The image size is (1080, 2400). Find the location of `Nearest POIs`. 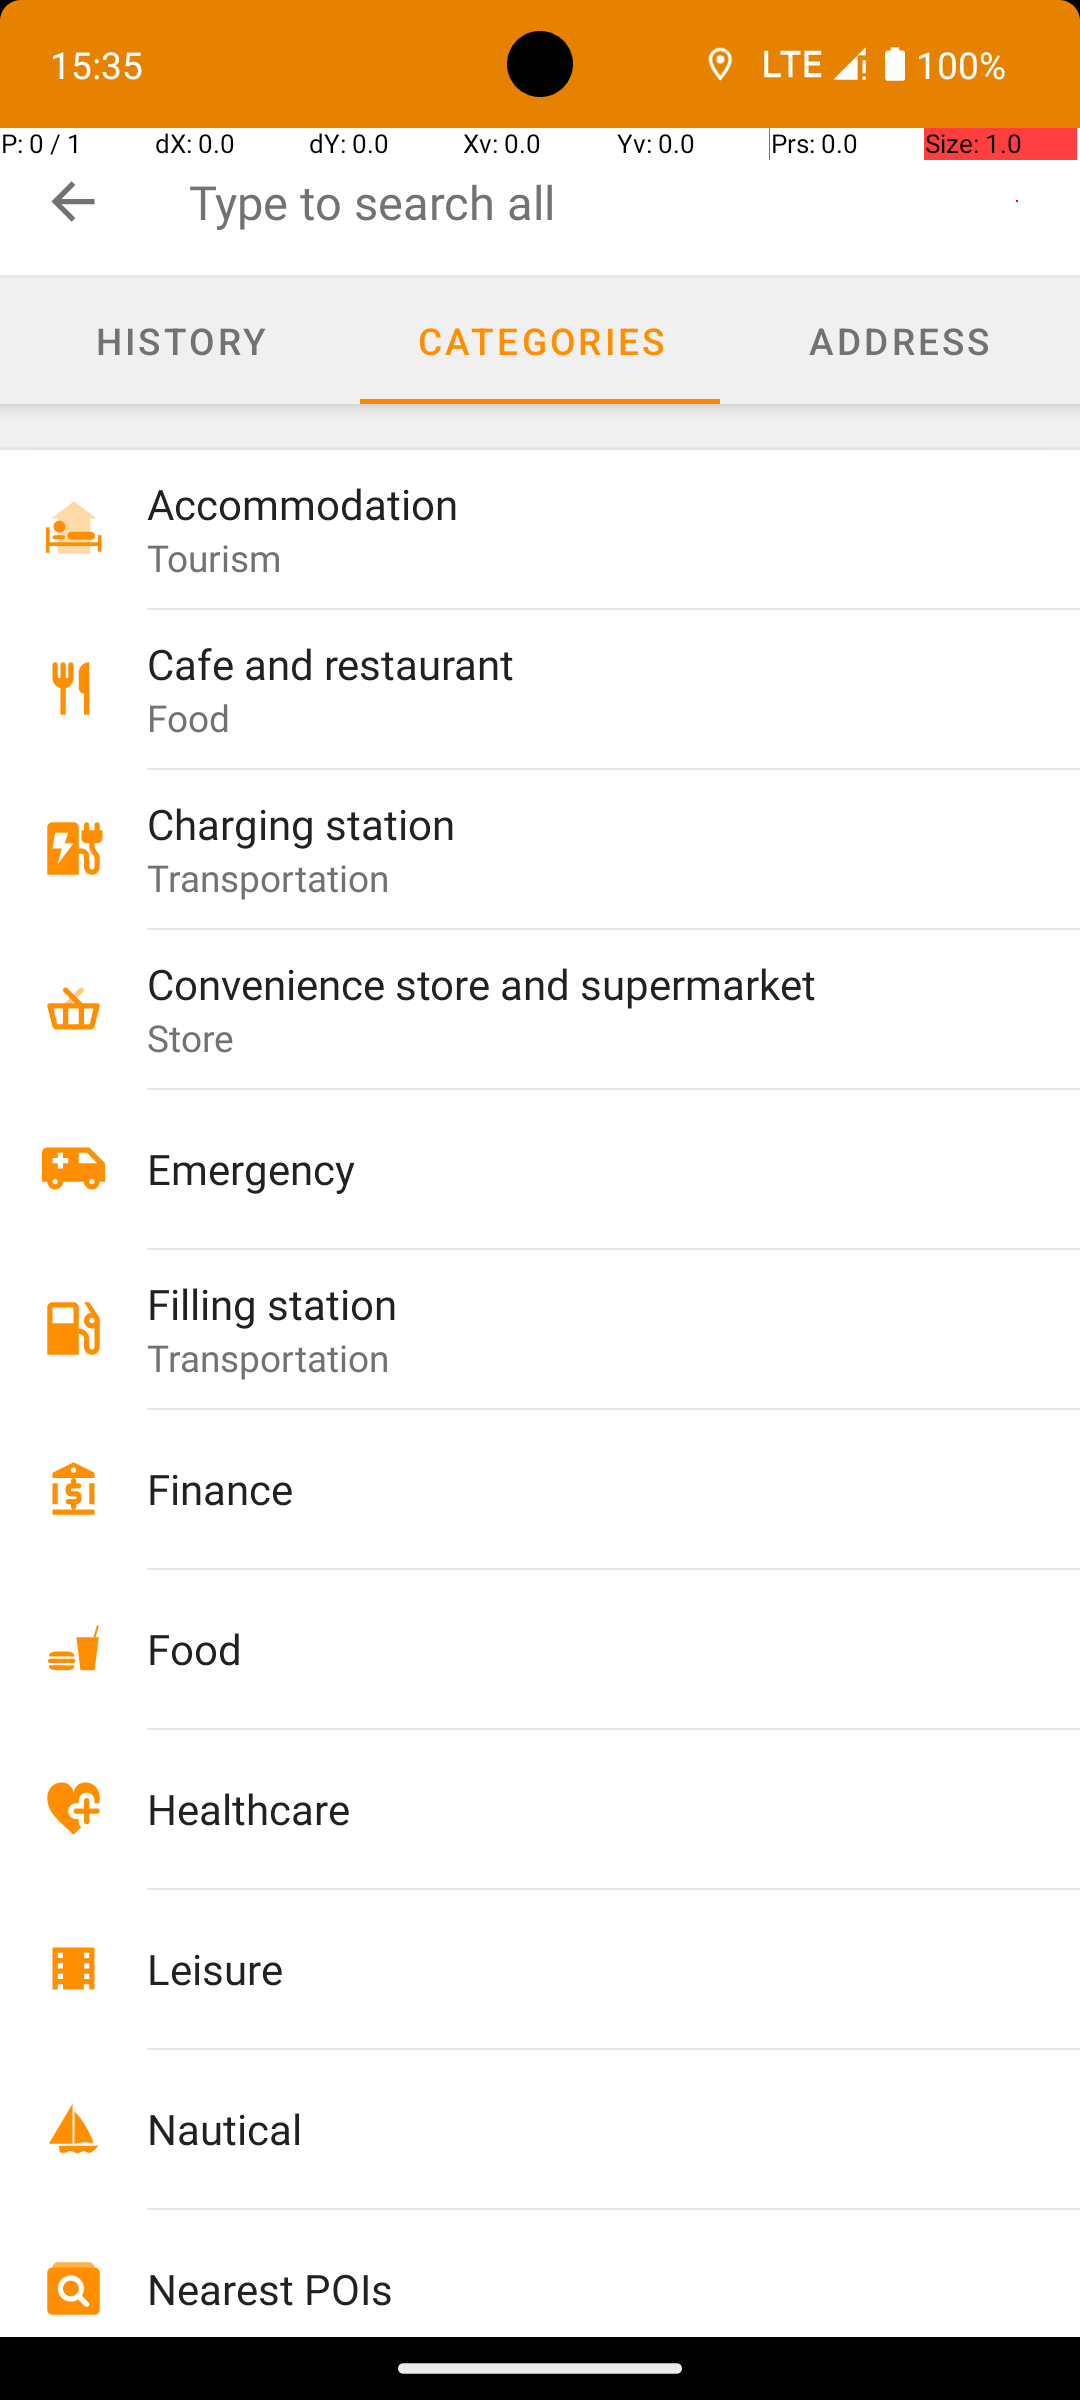

Nearest POIs is located at coordinates (572, 2288).